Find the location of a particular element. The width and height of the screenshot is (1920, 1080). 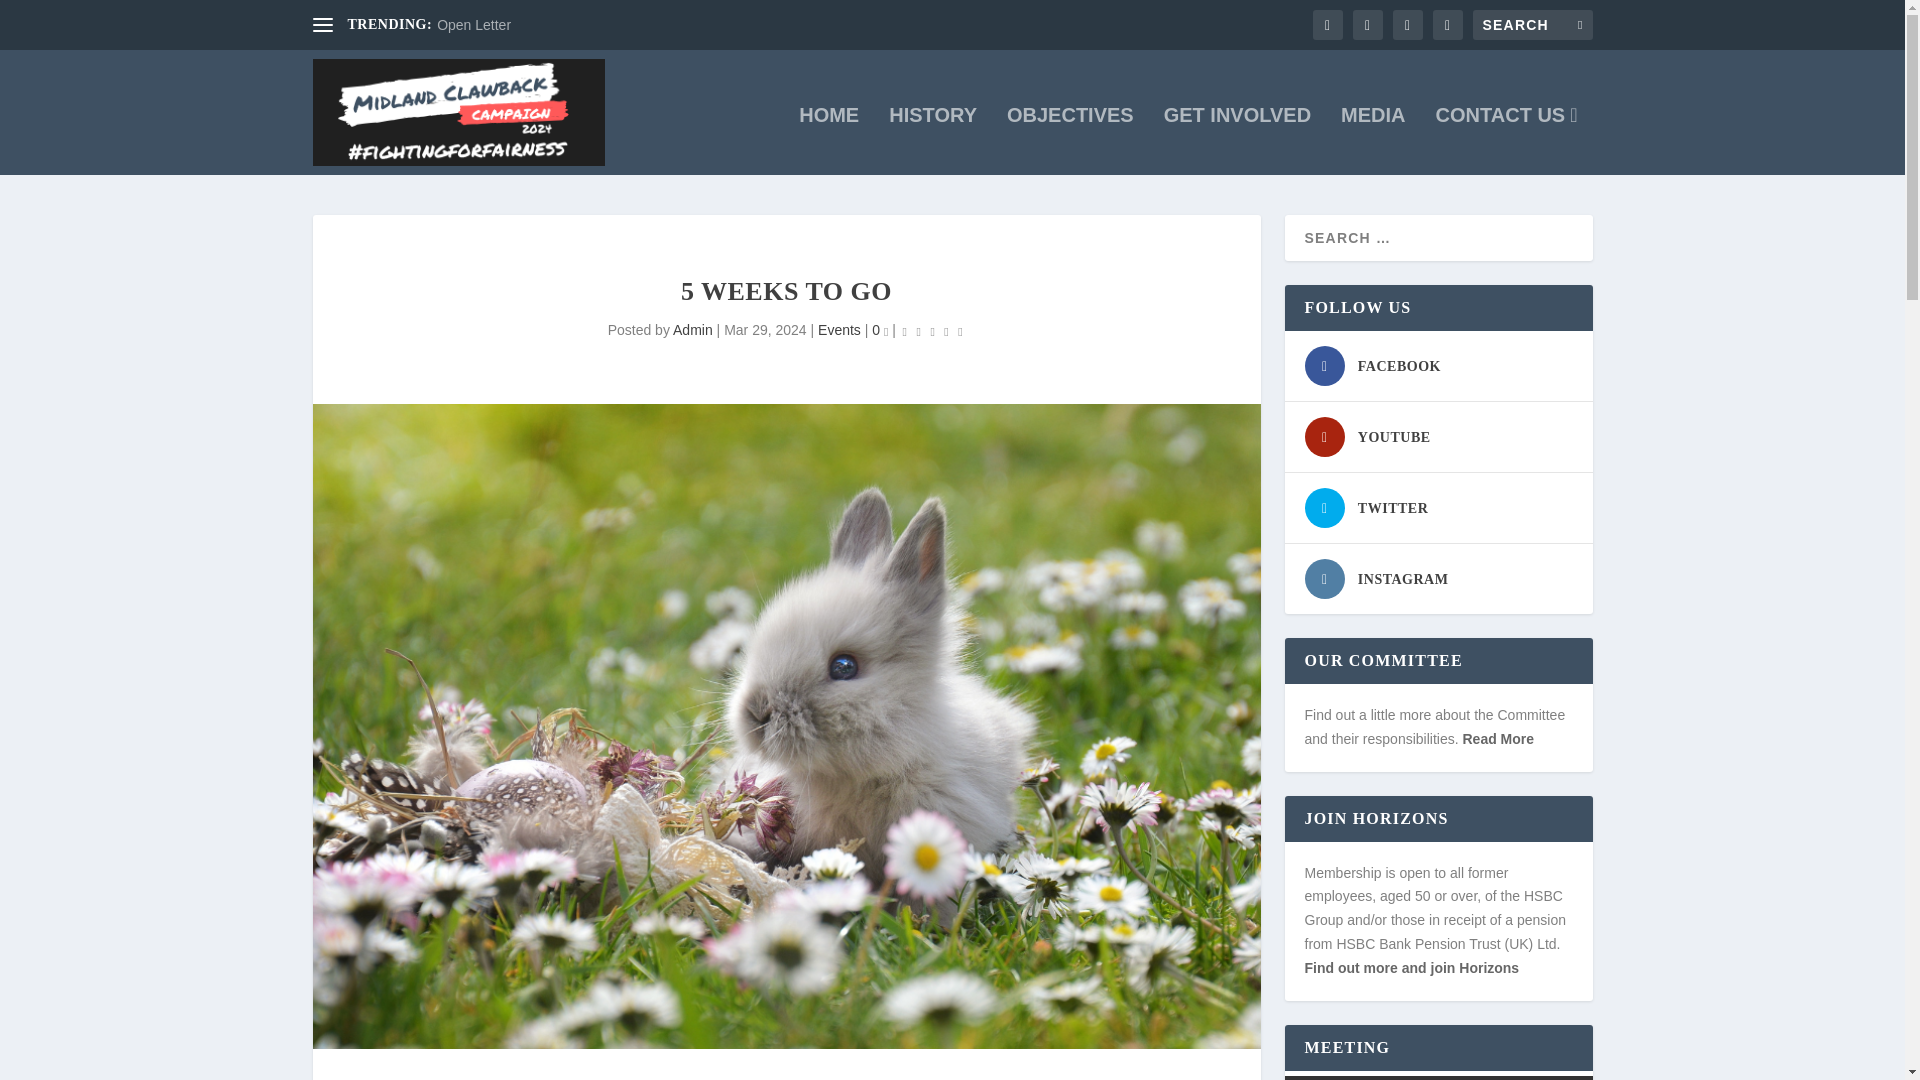

Rating: 0.00 is located at coordinates (932, 331).